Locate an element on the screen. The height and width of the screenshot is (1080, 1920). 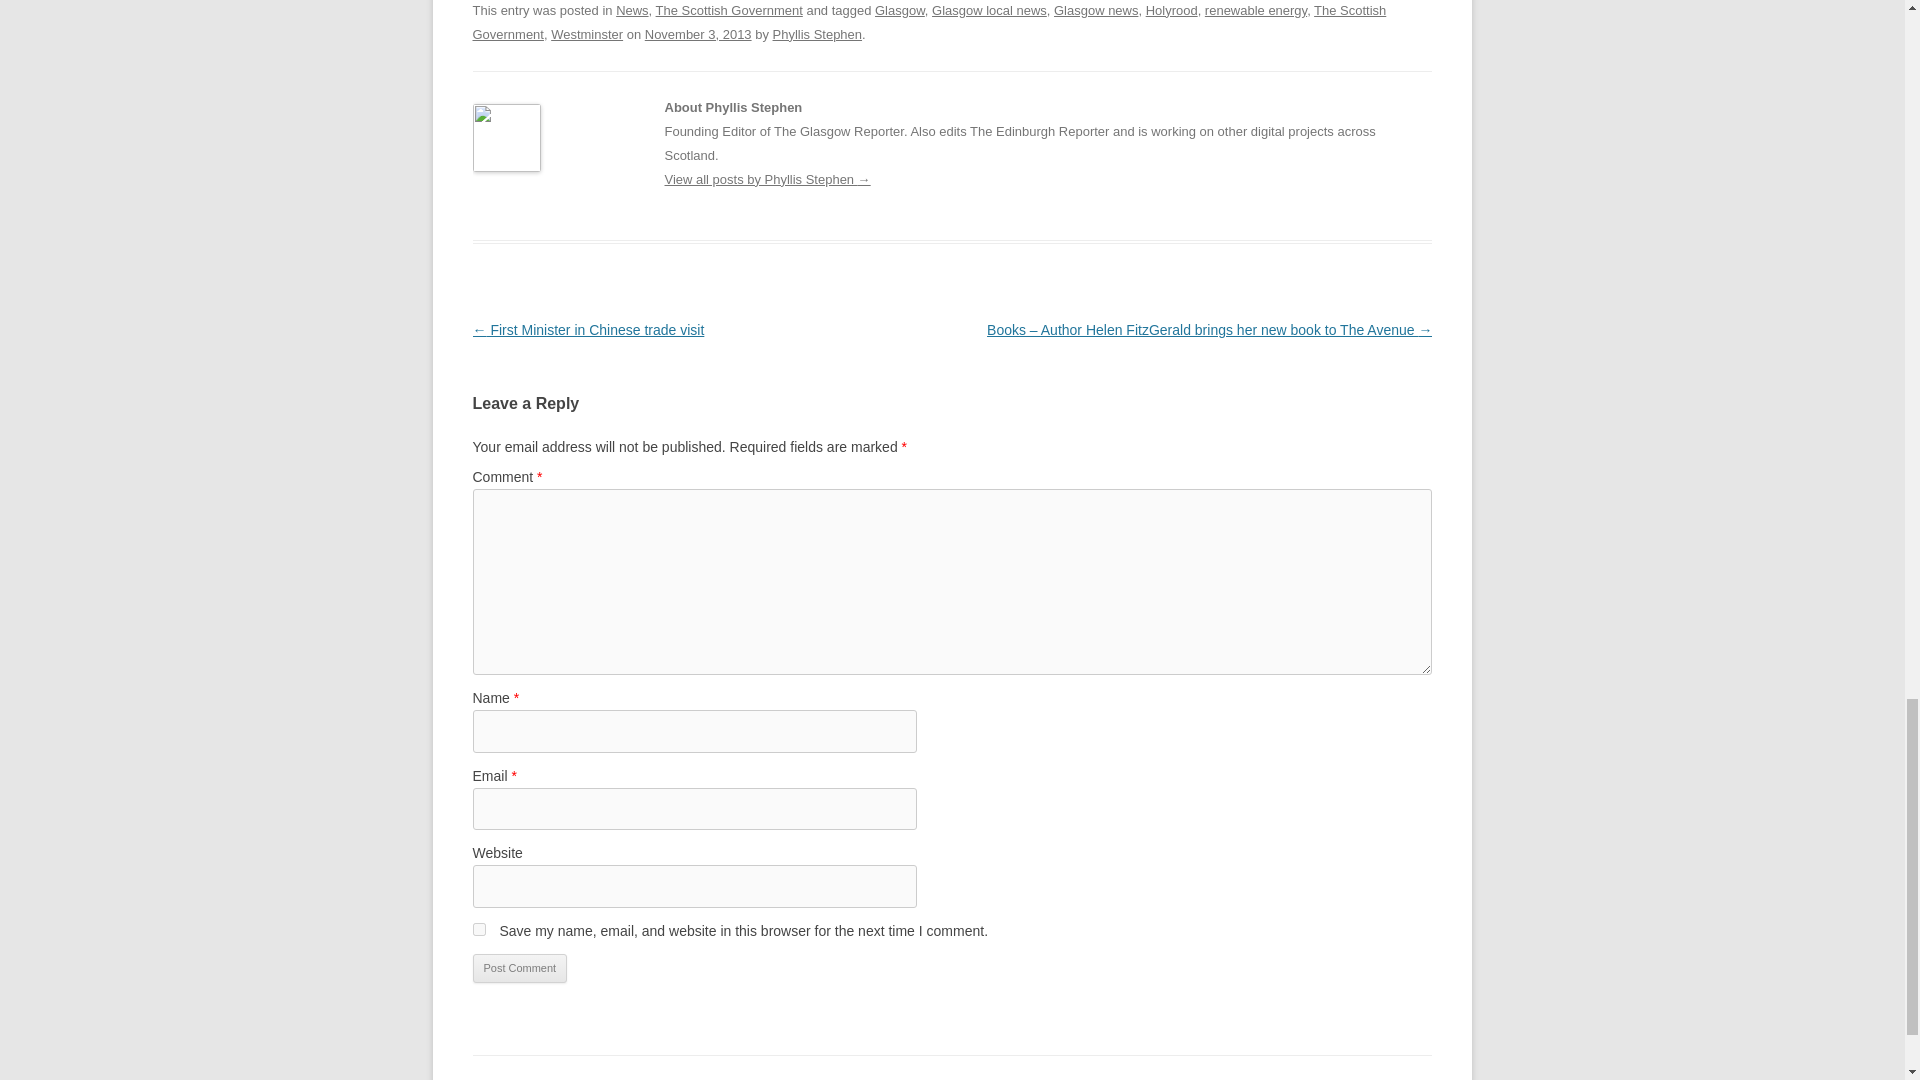
November 3, 2013 is located at coordinates (698, 34).